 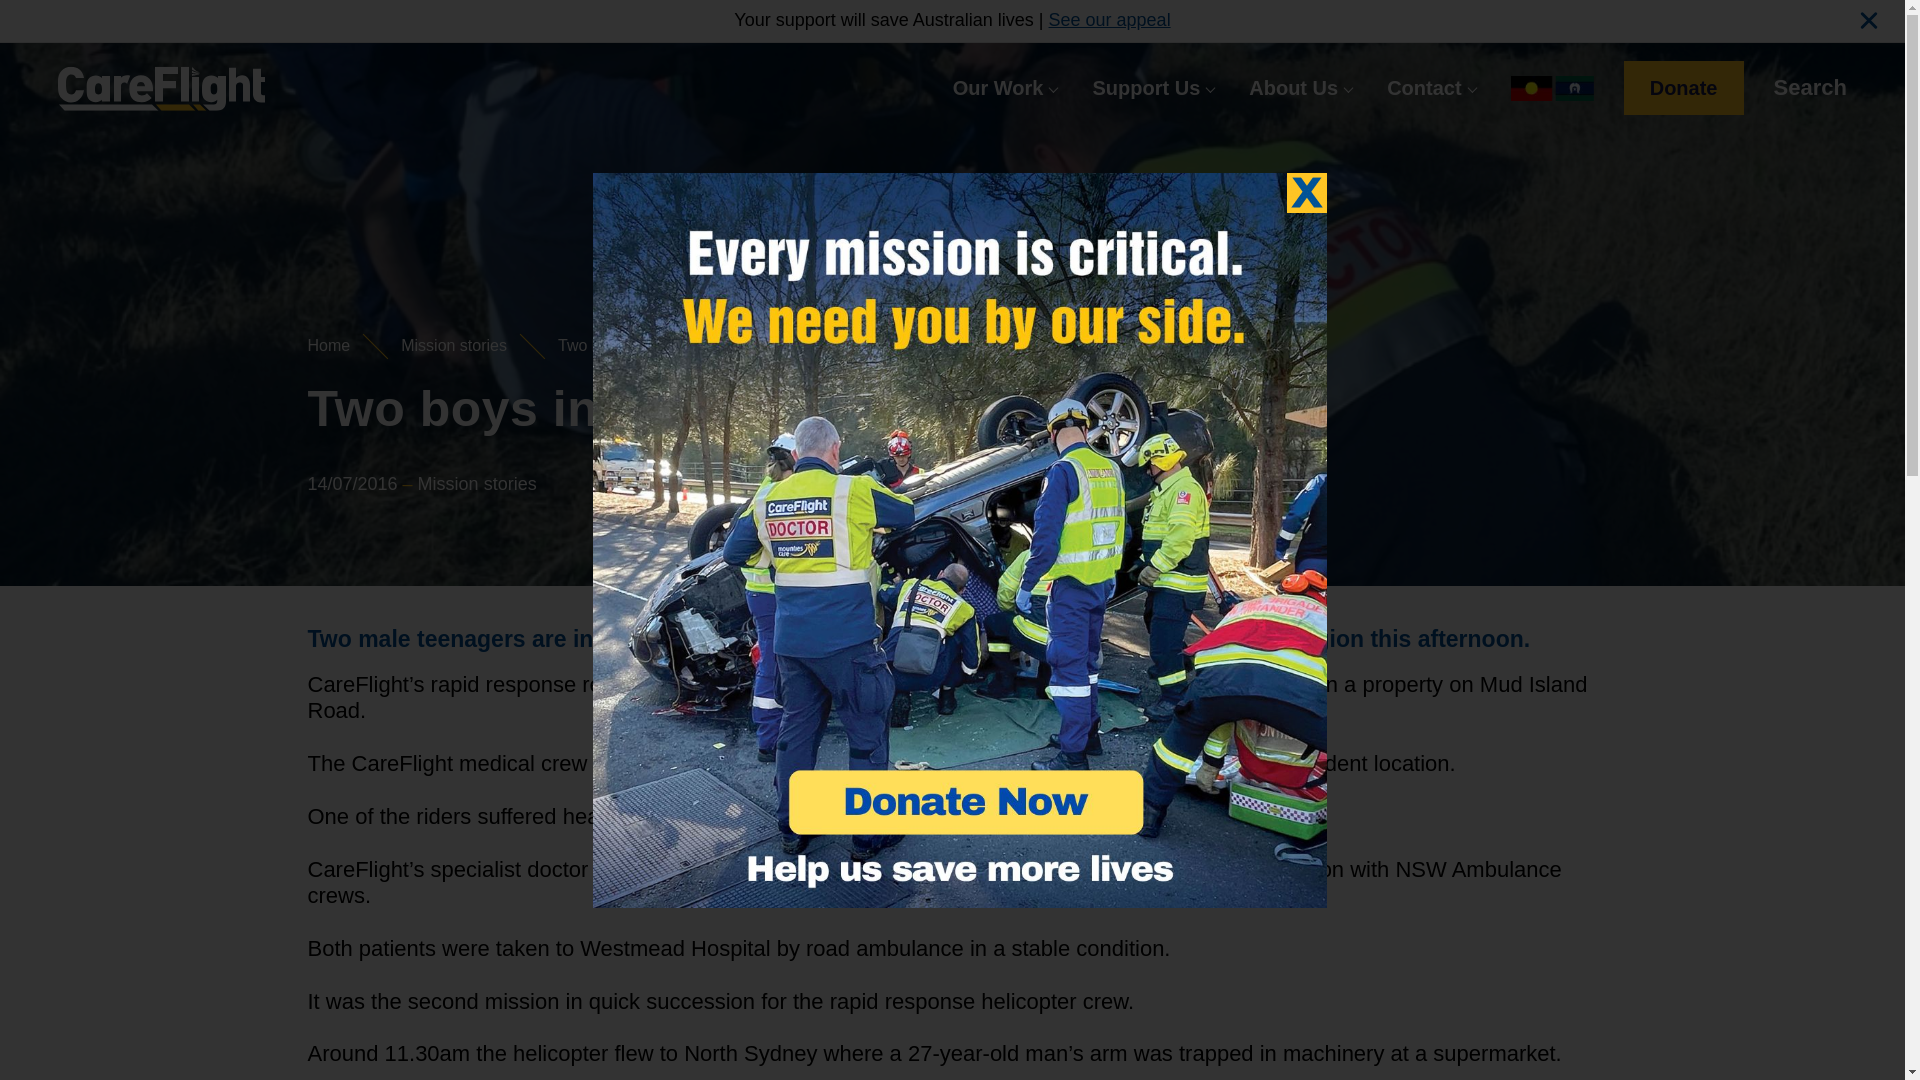 What do you see at coordinates (1154, 88) in the screenshot?
I see `Support Us` at bounding box center [1154, 88].